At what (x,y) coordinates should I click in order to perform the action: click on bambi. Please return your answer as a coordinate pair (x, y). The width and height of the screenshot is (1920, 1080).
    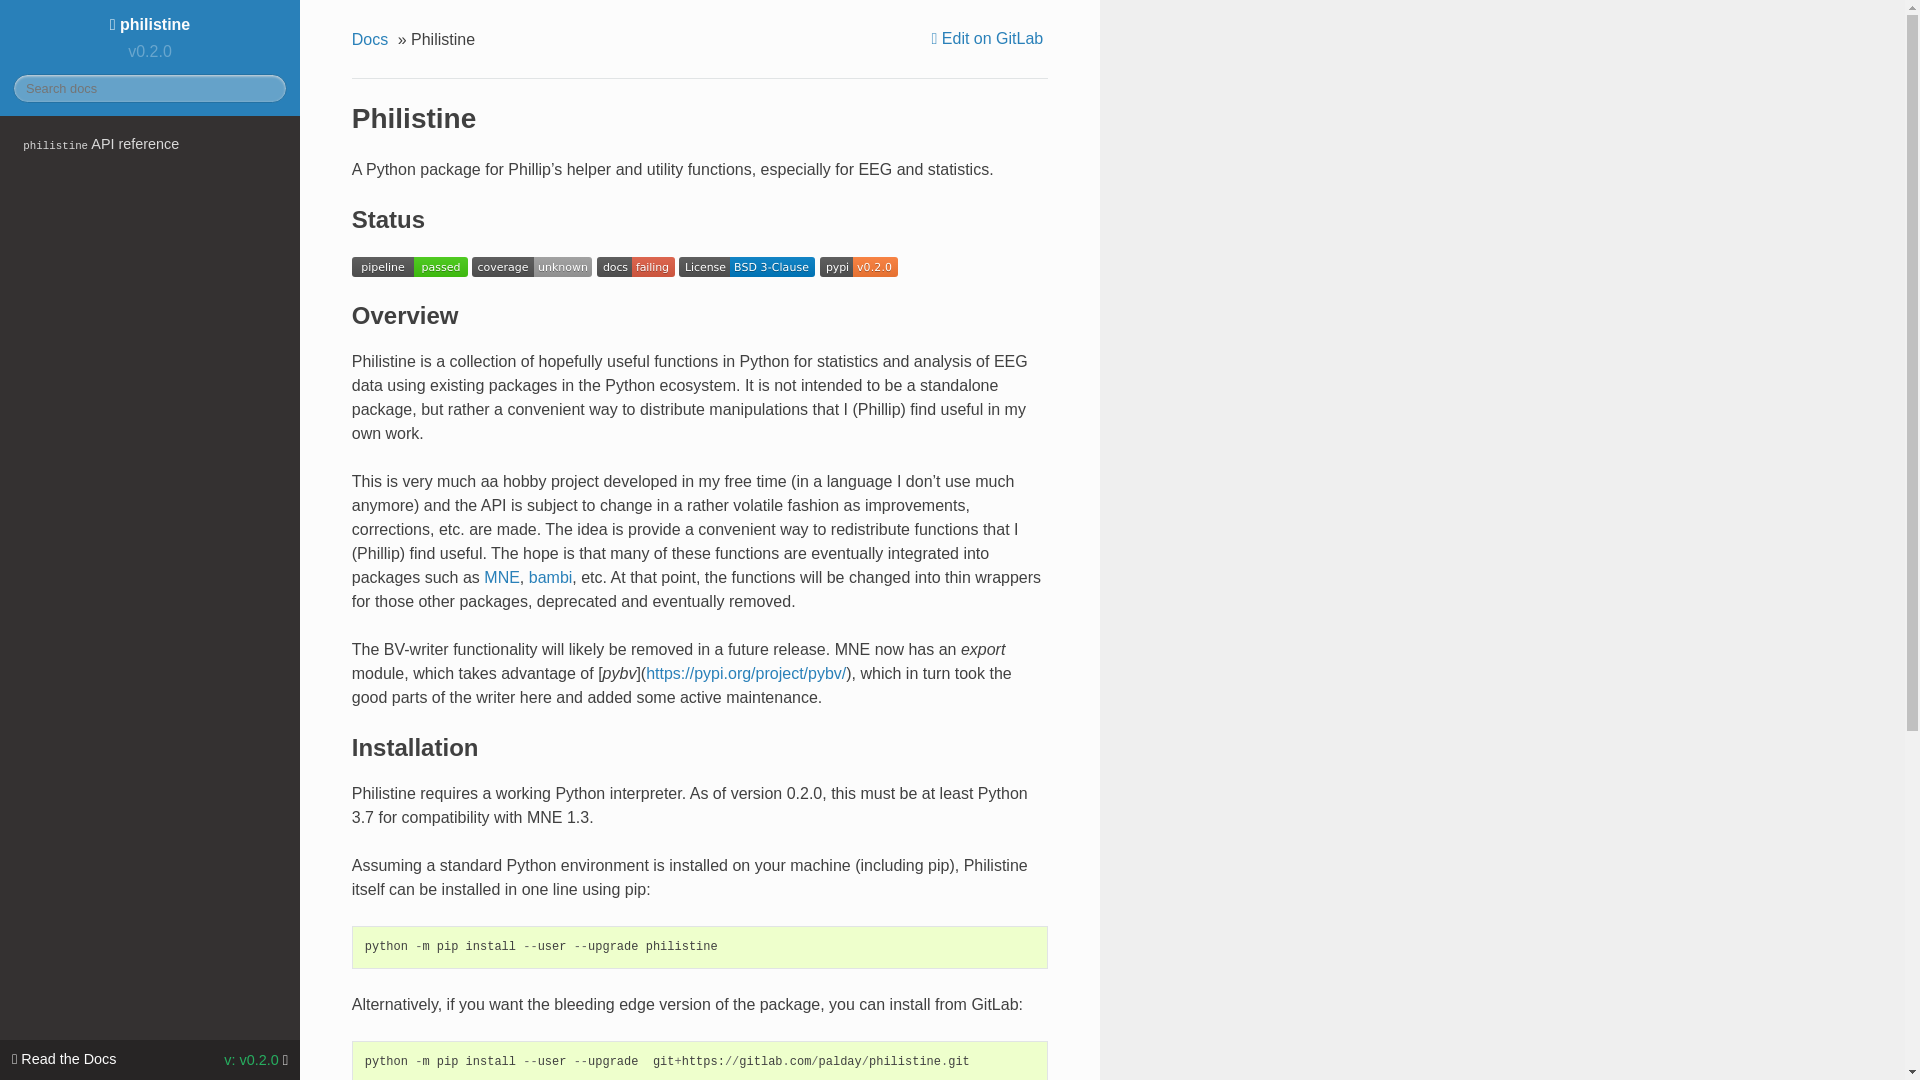
    Looking at the image, I should click on (550, 578).